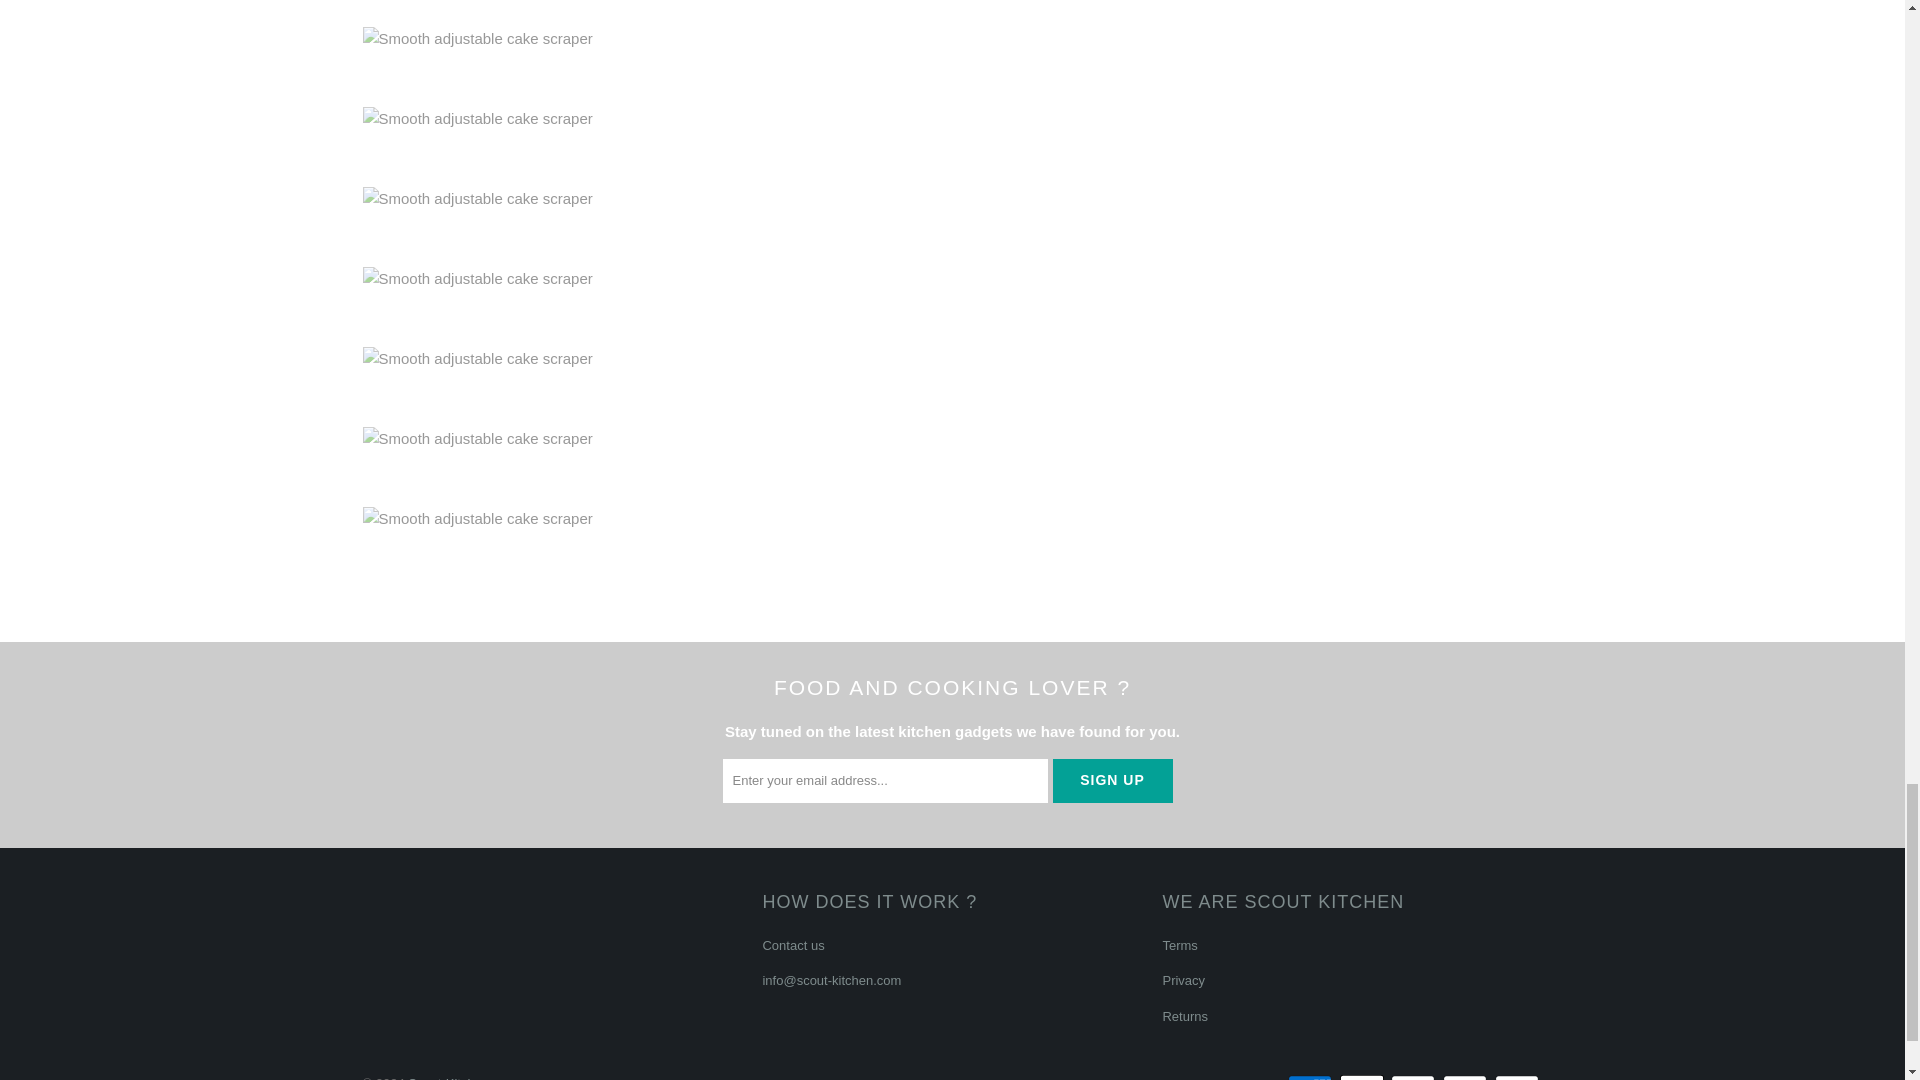 The image size is (1920, 1080). What do you see at coordinates (1364, 1076) in the screenshot?
I see `Apple Pay` at bounding box center [1364, 1076].